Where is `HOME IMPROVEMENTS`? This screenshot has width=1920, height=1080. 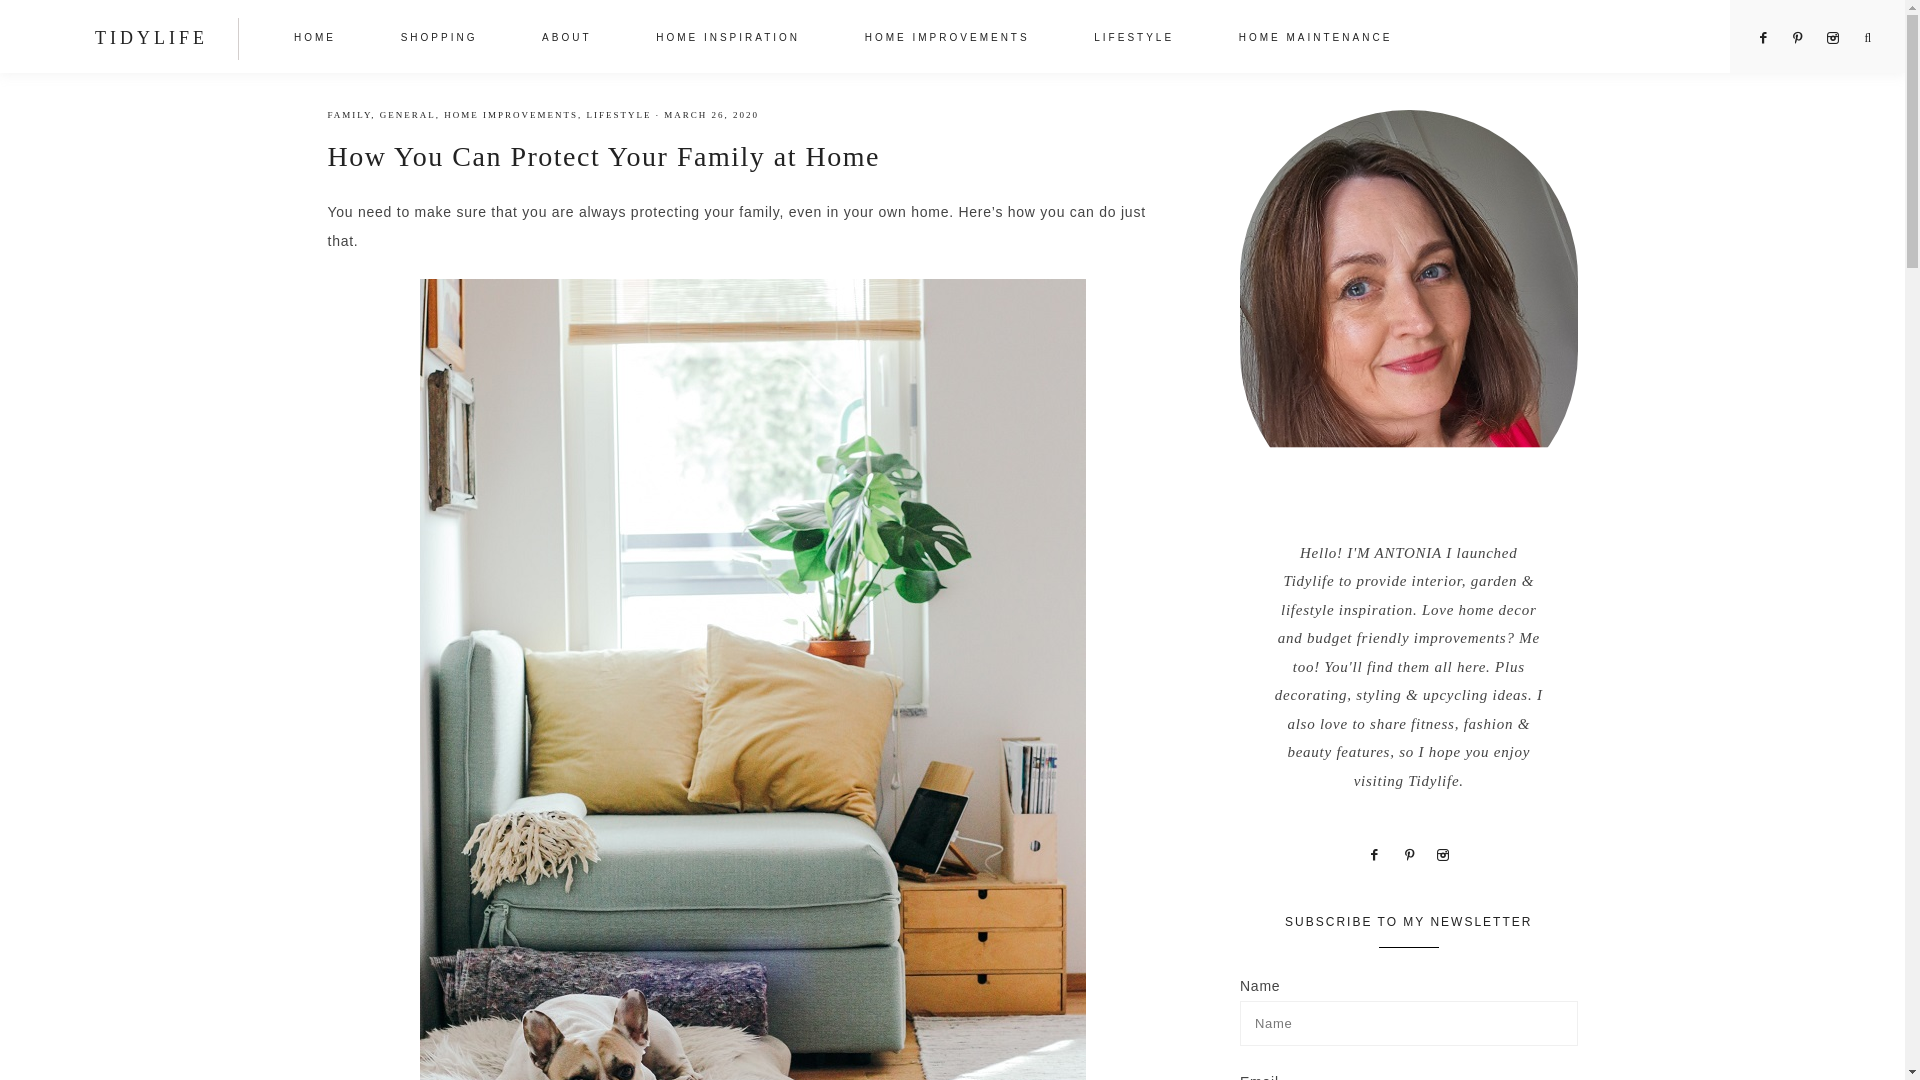 HOME IMPROVEMENTS is located at coordinates (947, 40).